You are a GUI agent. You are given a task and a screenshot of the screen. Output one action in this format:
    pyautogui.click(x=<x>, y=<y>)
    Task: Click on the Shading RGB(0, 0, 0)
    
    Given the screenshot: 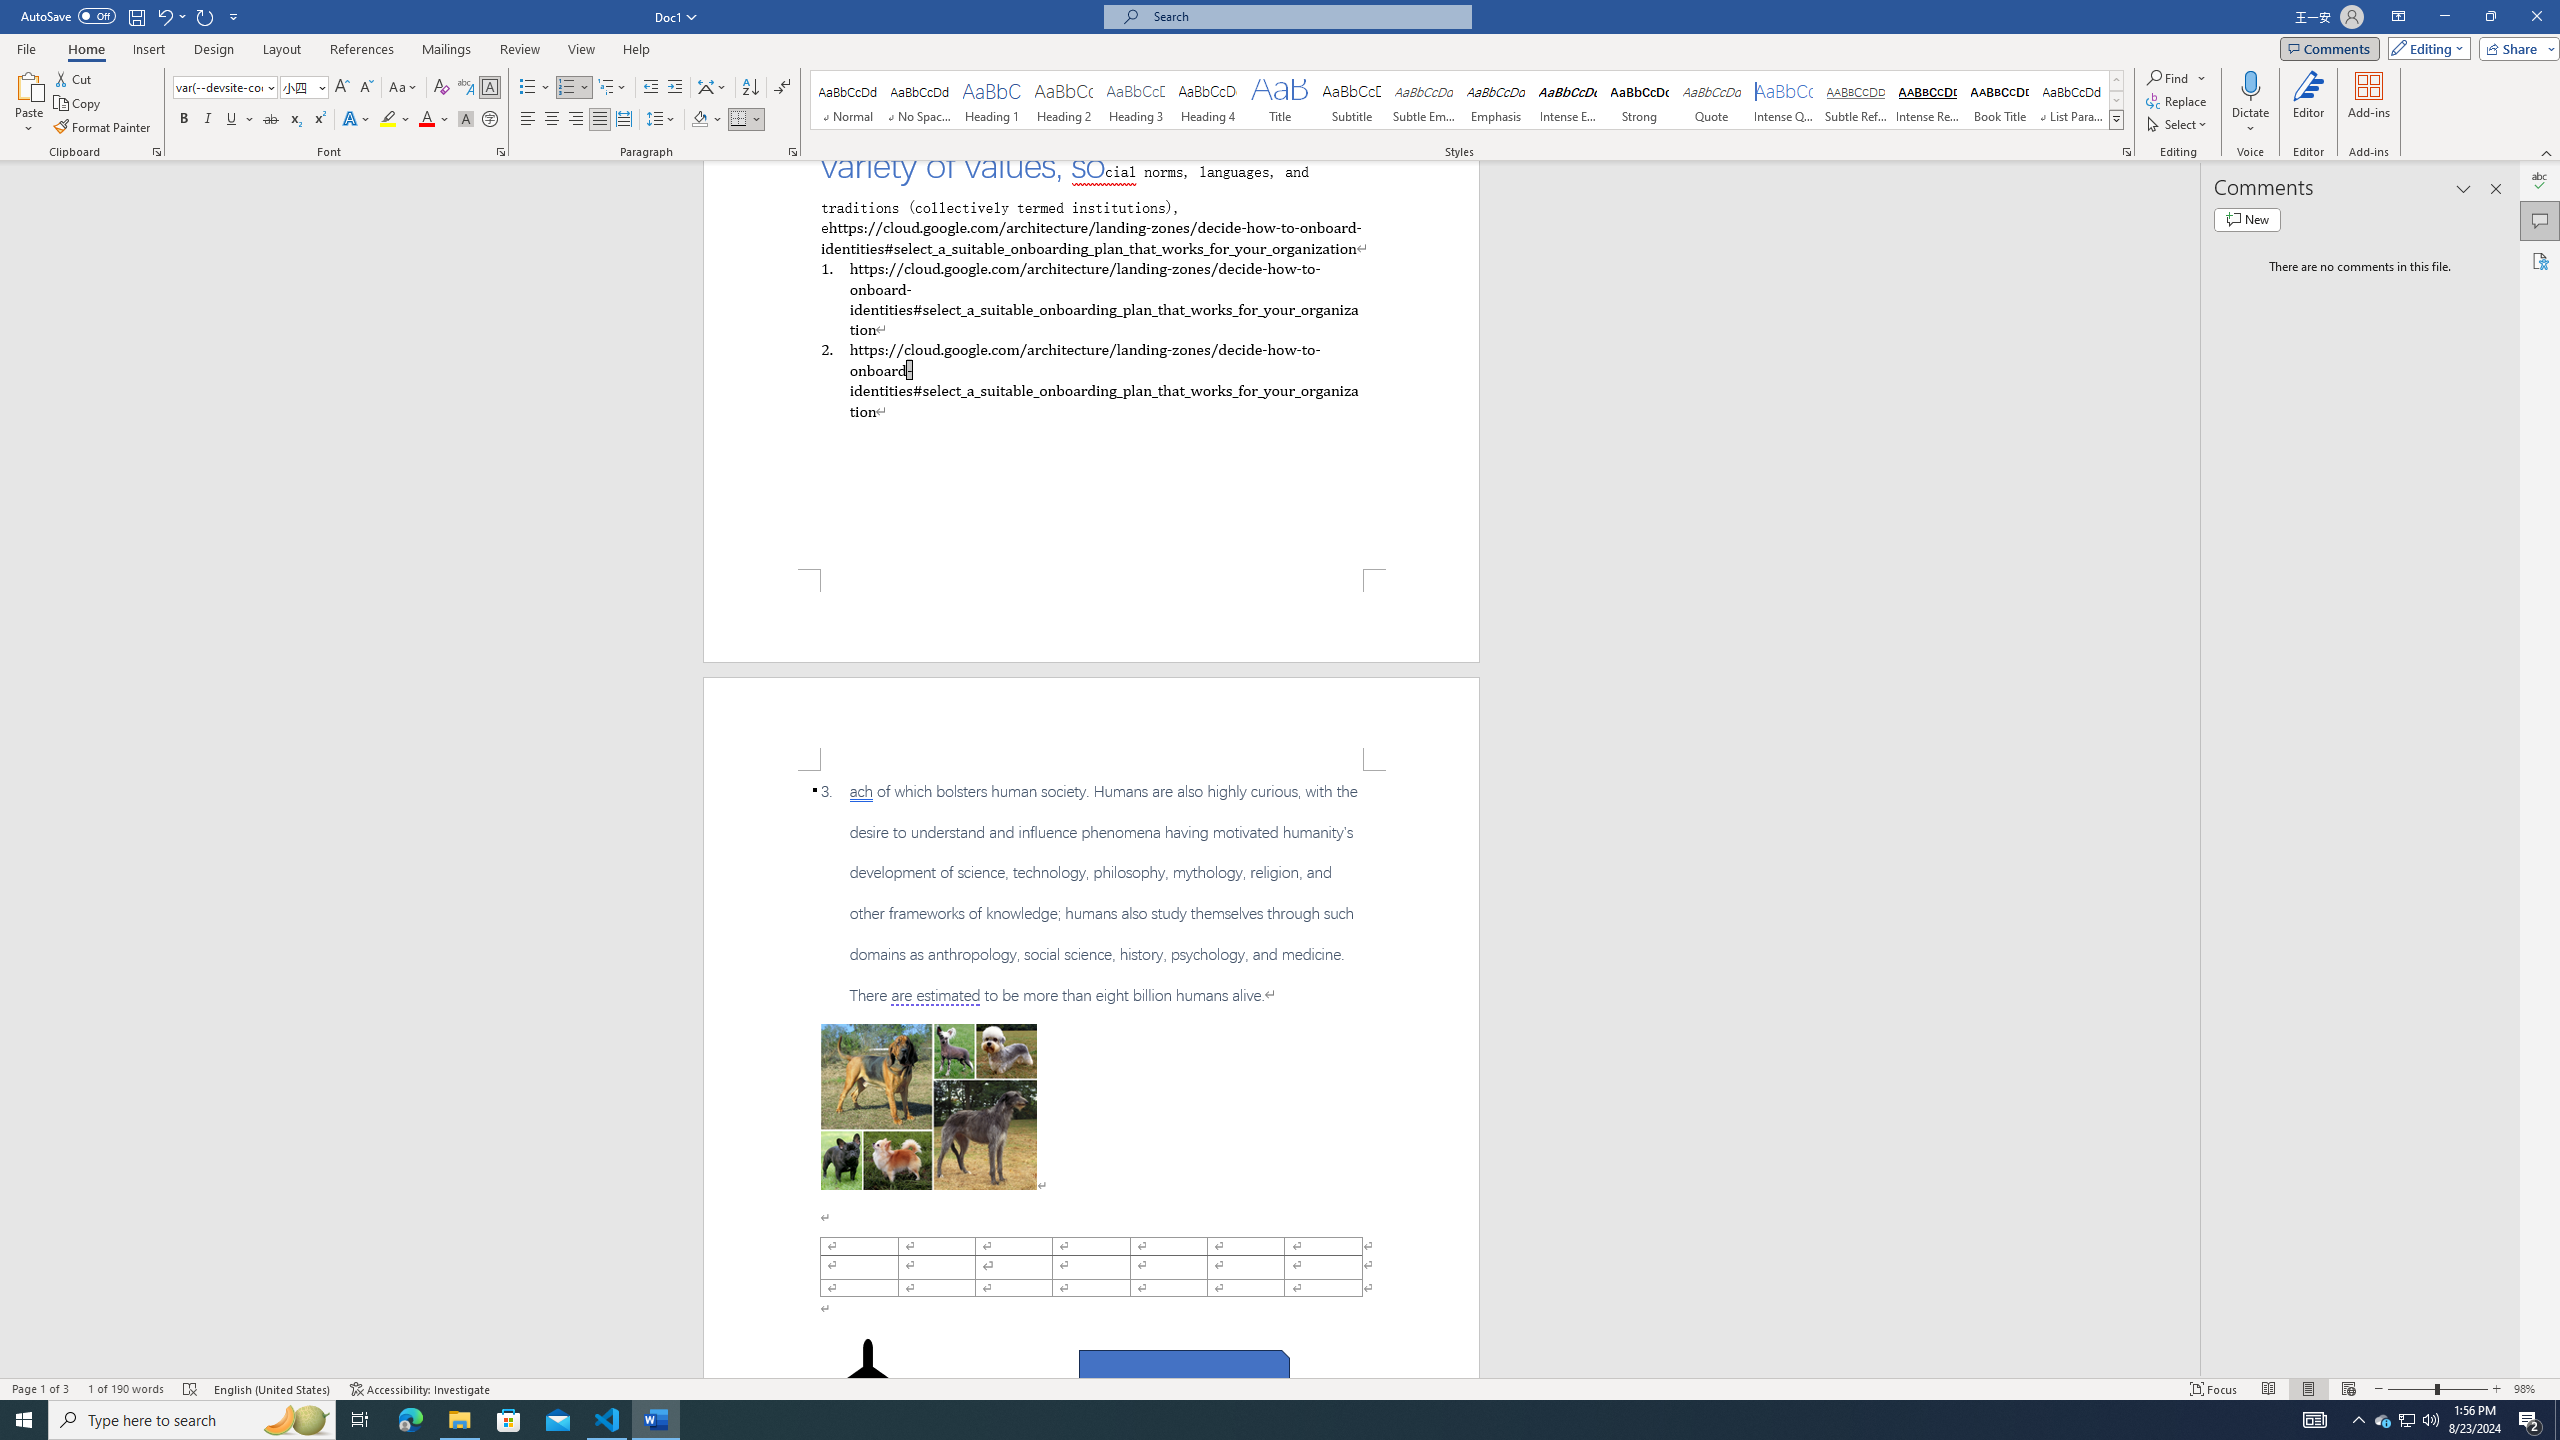 What is the action you would take?
    pyautogui.click(x=700, y=120)
    